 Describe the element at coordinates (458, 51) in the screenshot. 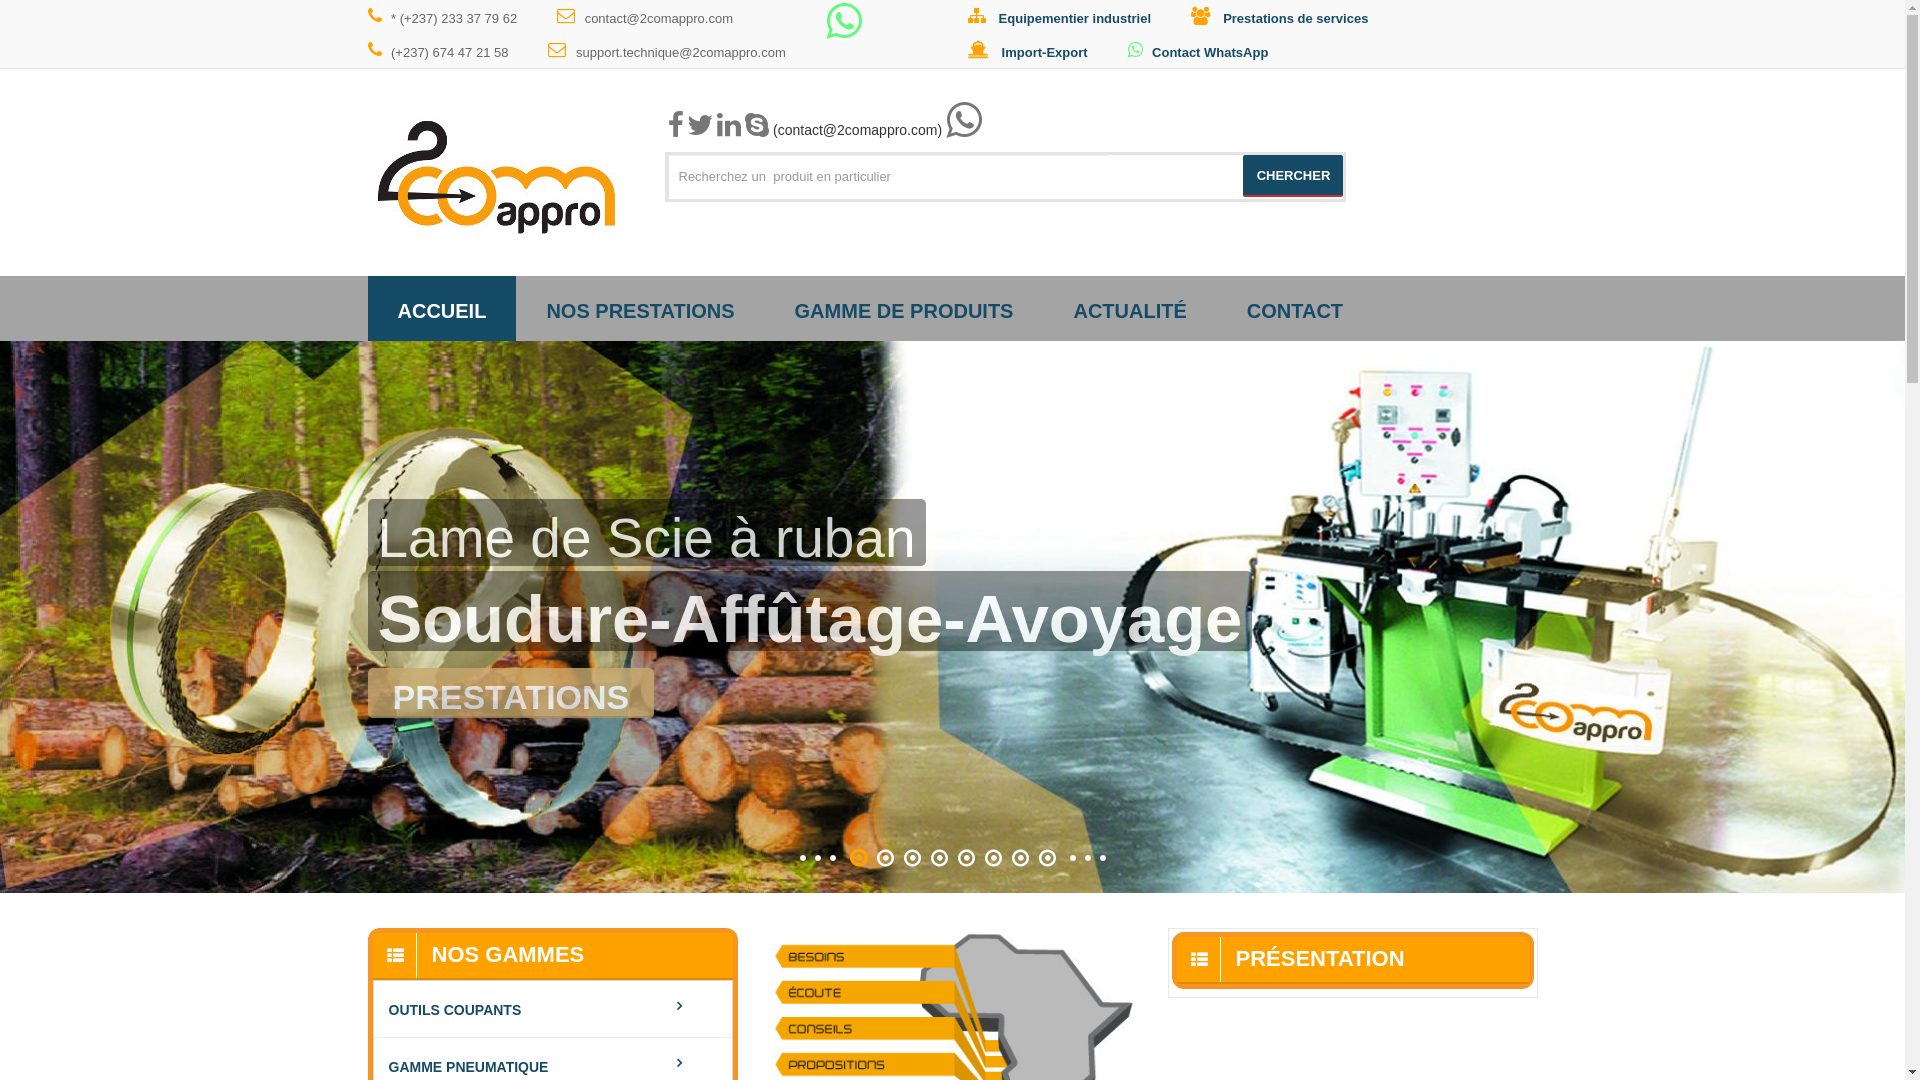

I see `(+237) 674 47 21 58` at that location.